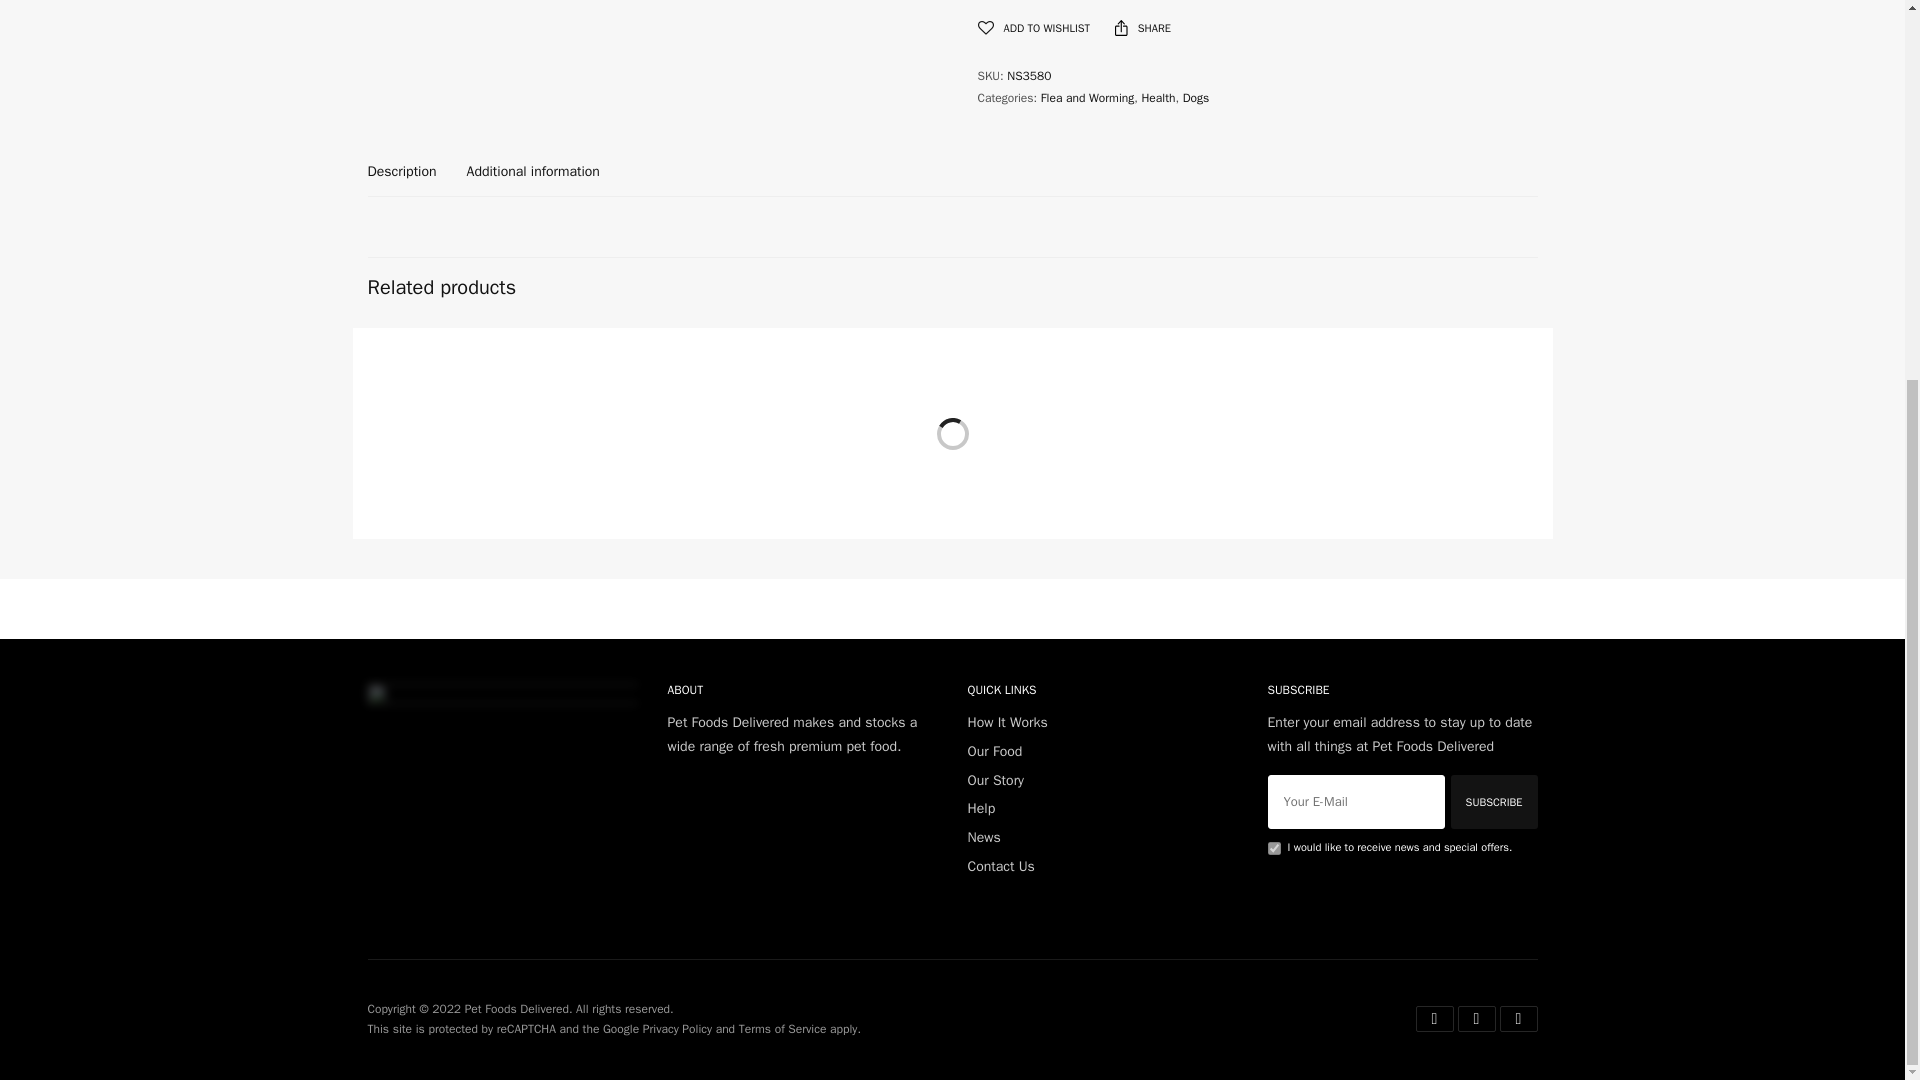 The width and height of the screenshot is (1920, 1080). Describe the element at coordinates (1274, 848) in the screenshot. I see `on` at that location.